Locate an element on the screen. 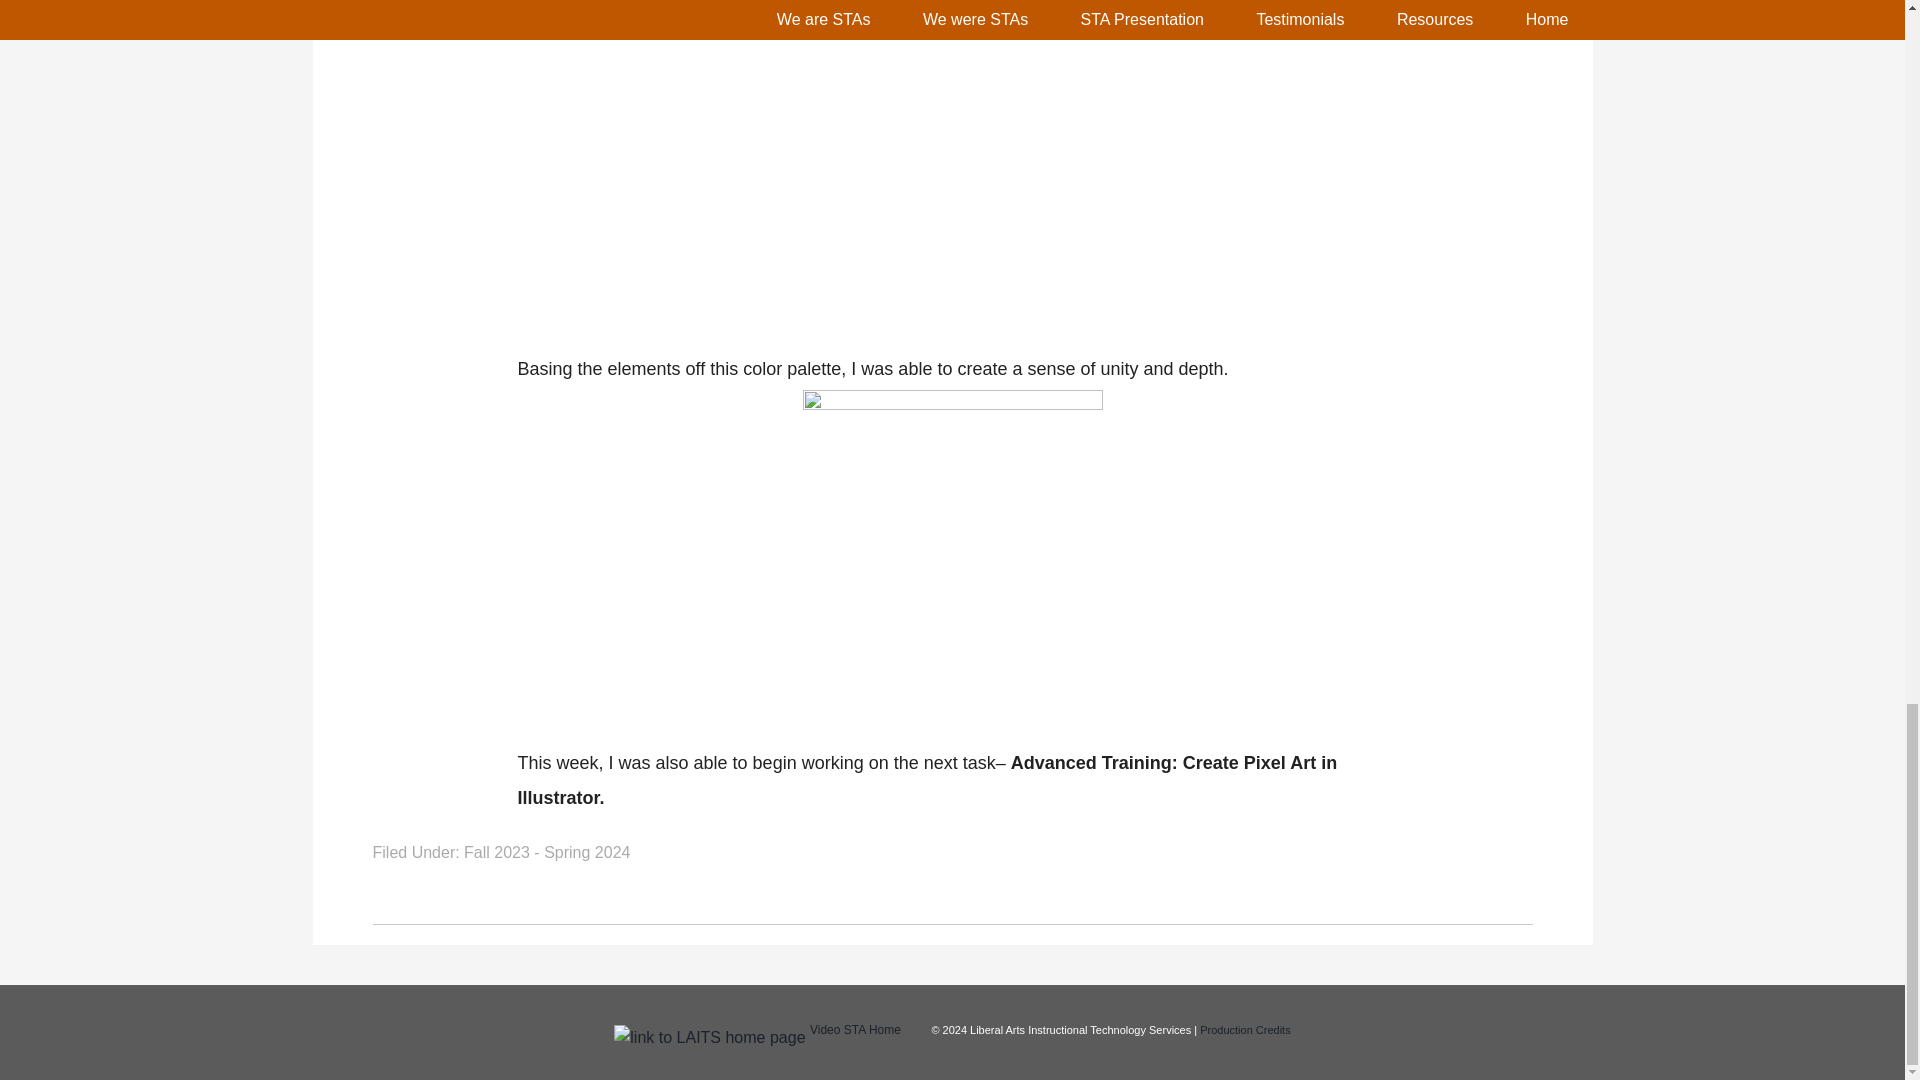  Production Credits is located at coordinates (1245, 1029).